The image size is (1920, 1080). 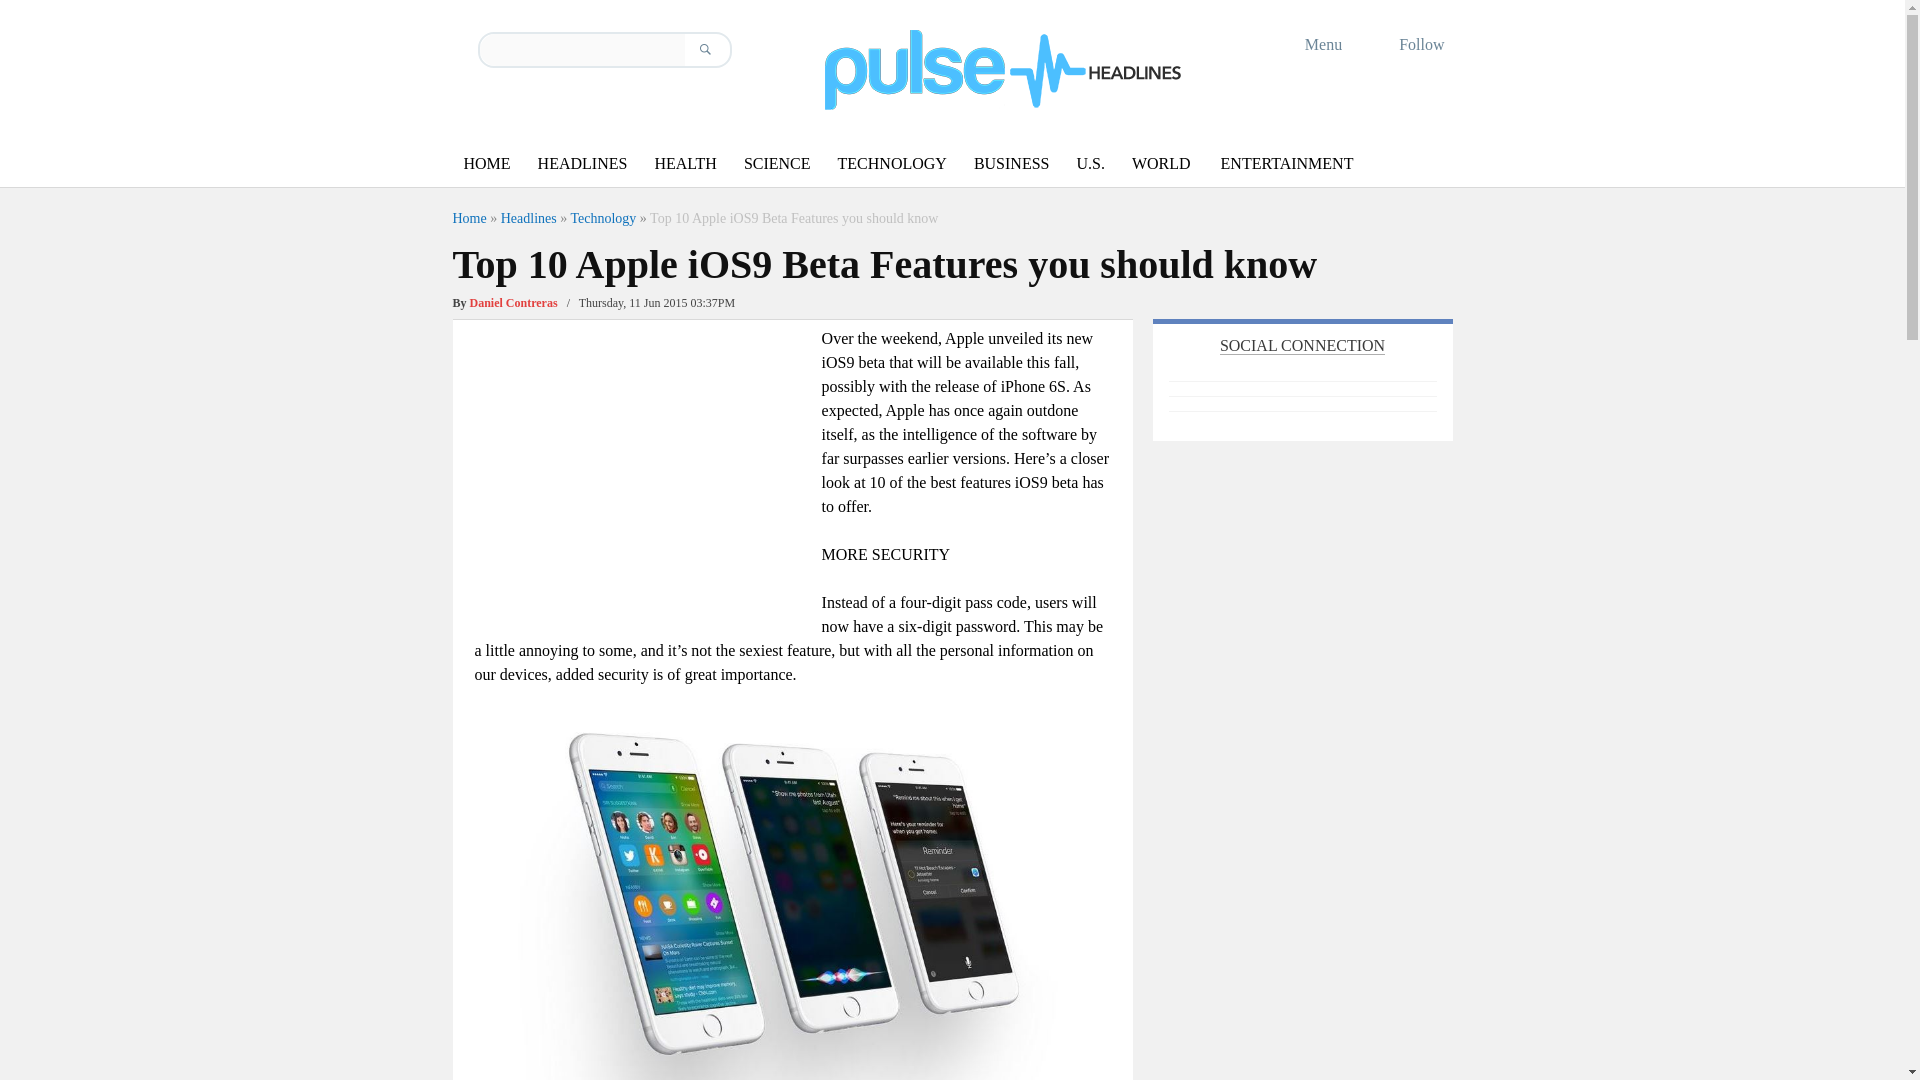 I want to click on BUSINESS, so click(x=1012, y=164).